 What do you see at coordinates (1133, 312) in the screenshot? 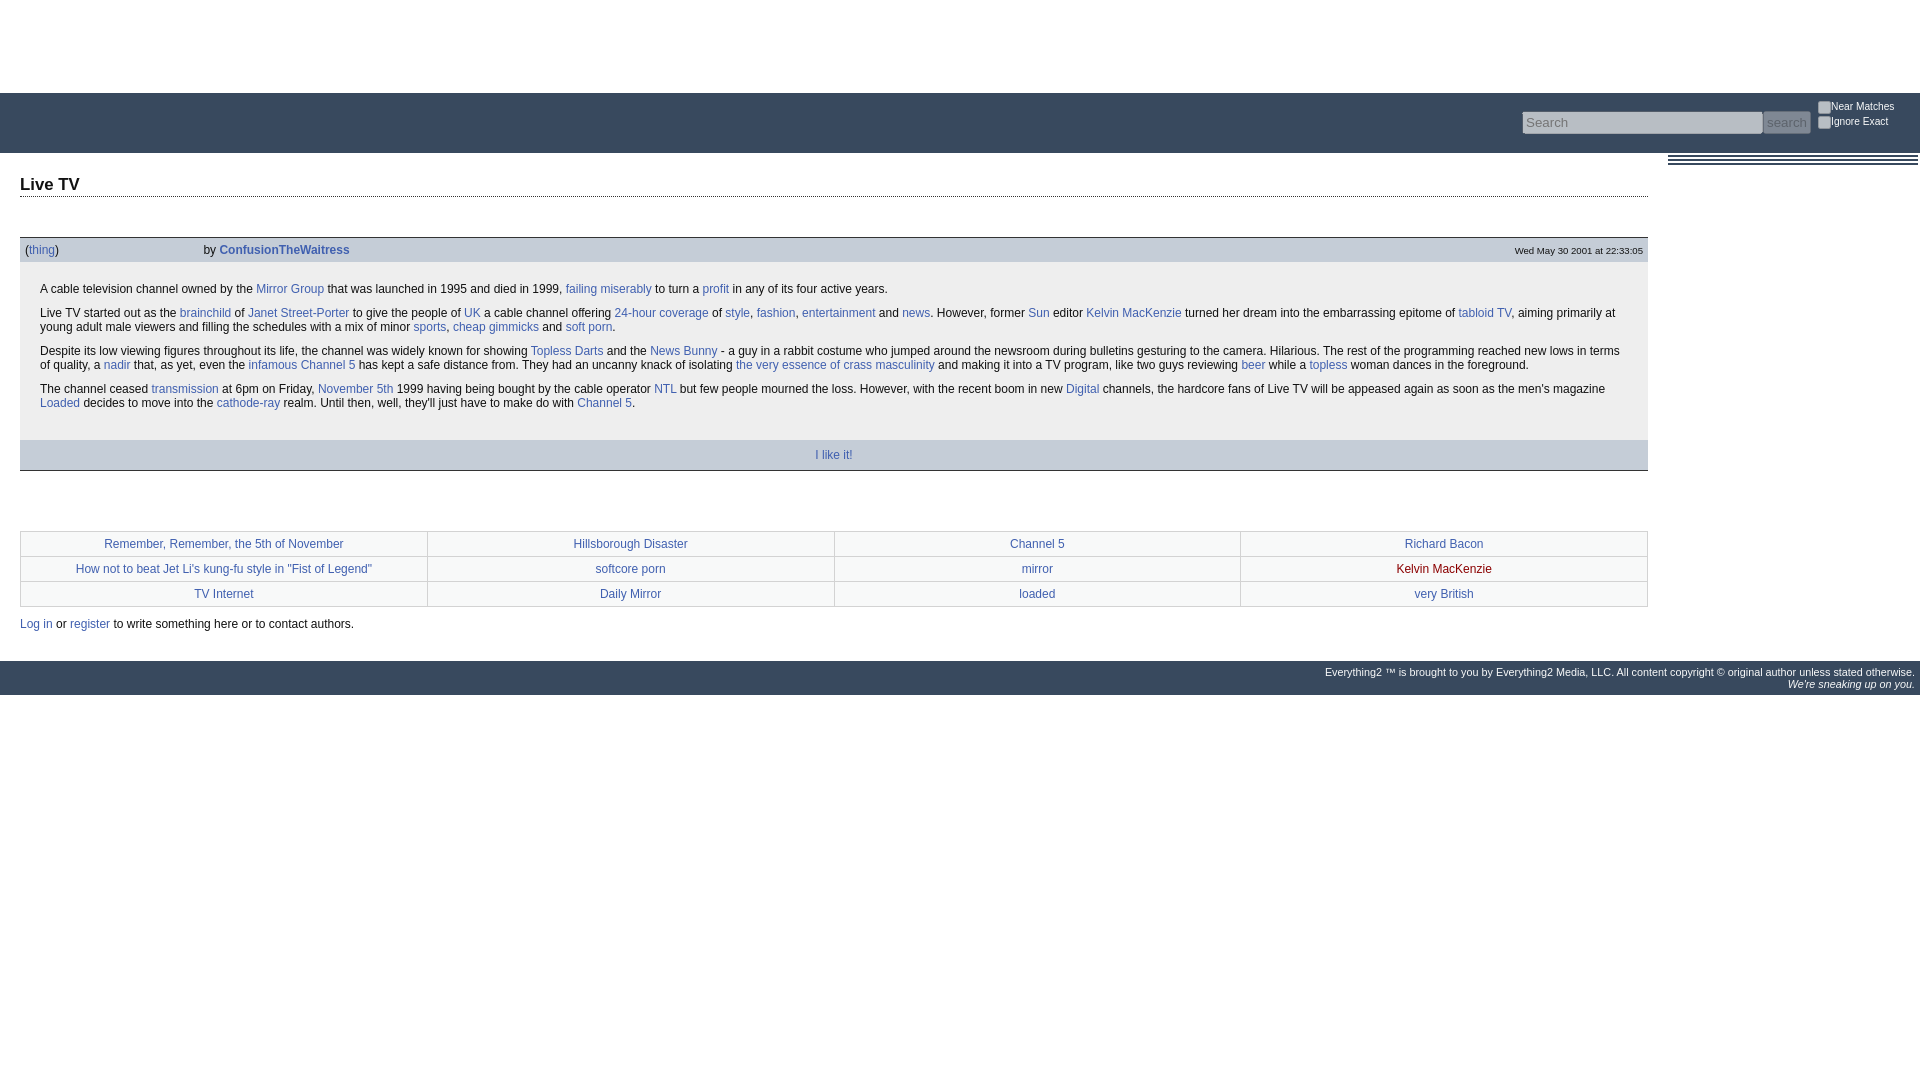
I see `Kelvin MacKenzie` at bounding box center [1133, 312].